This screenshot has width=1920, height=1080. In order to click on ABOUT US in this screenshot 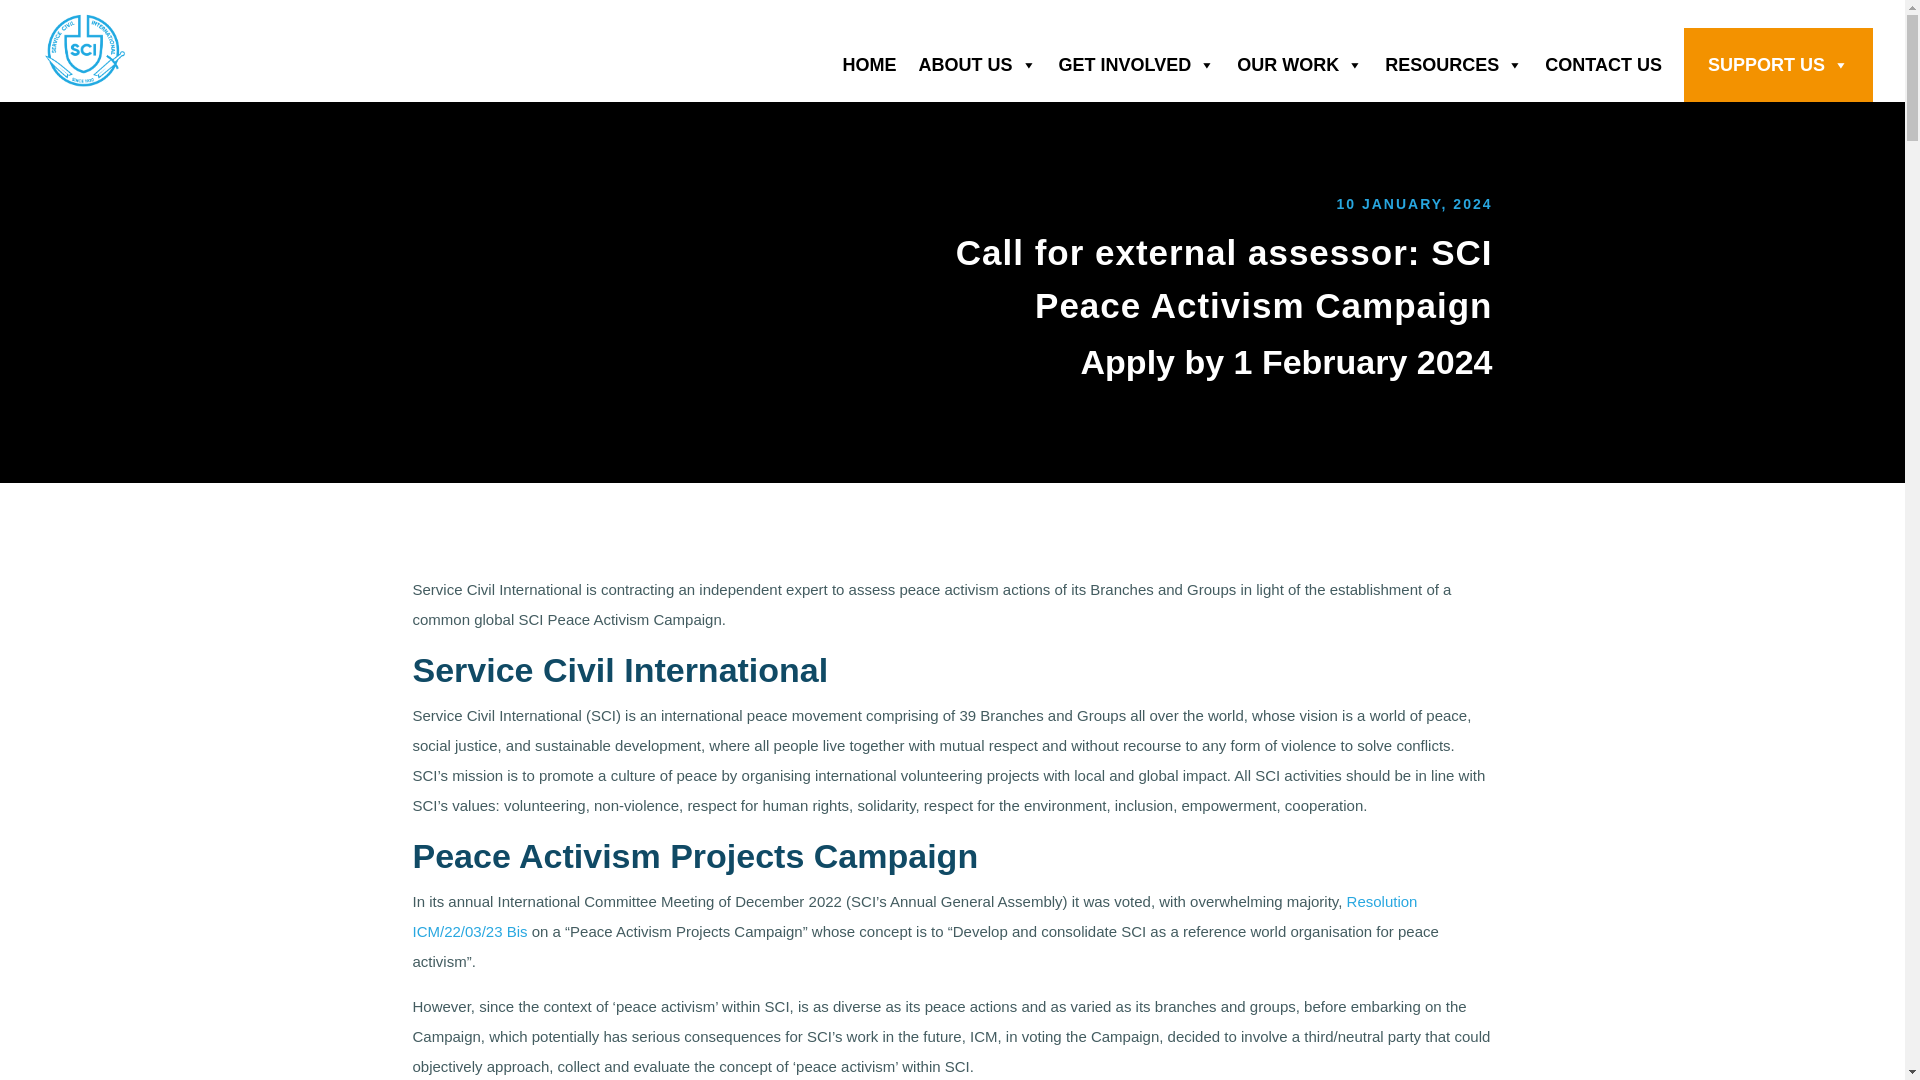, I will do `click(989, 65)`.